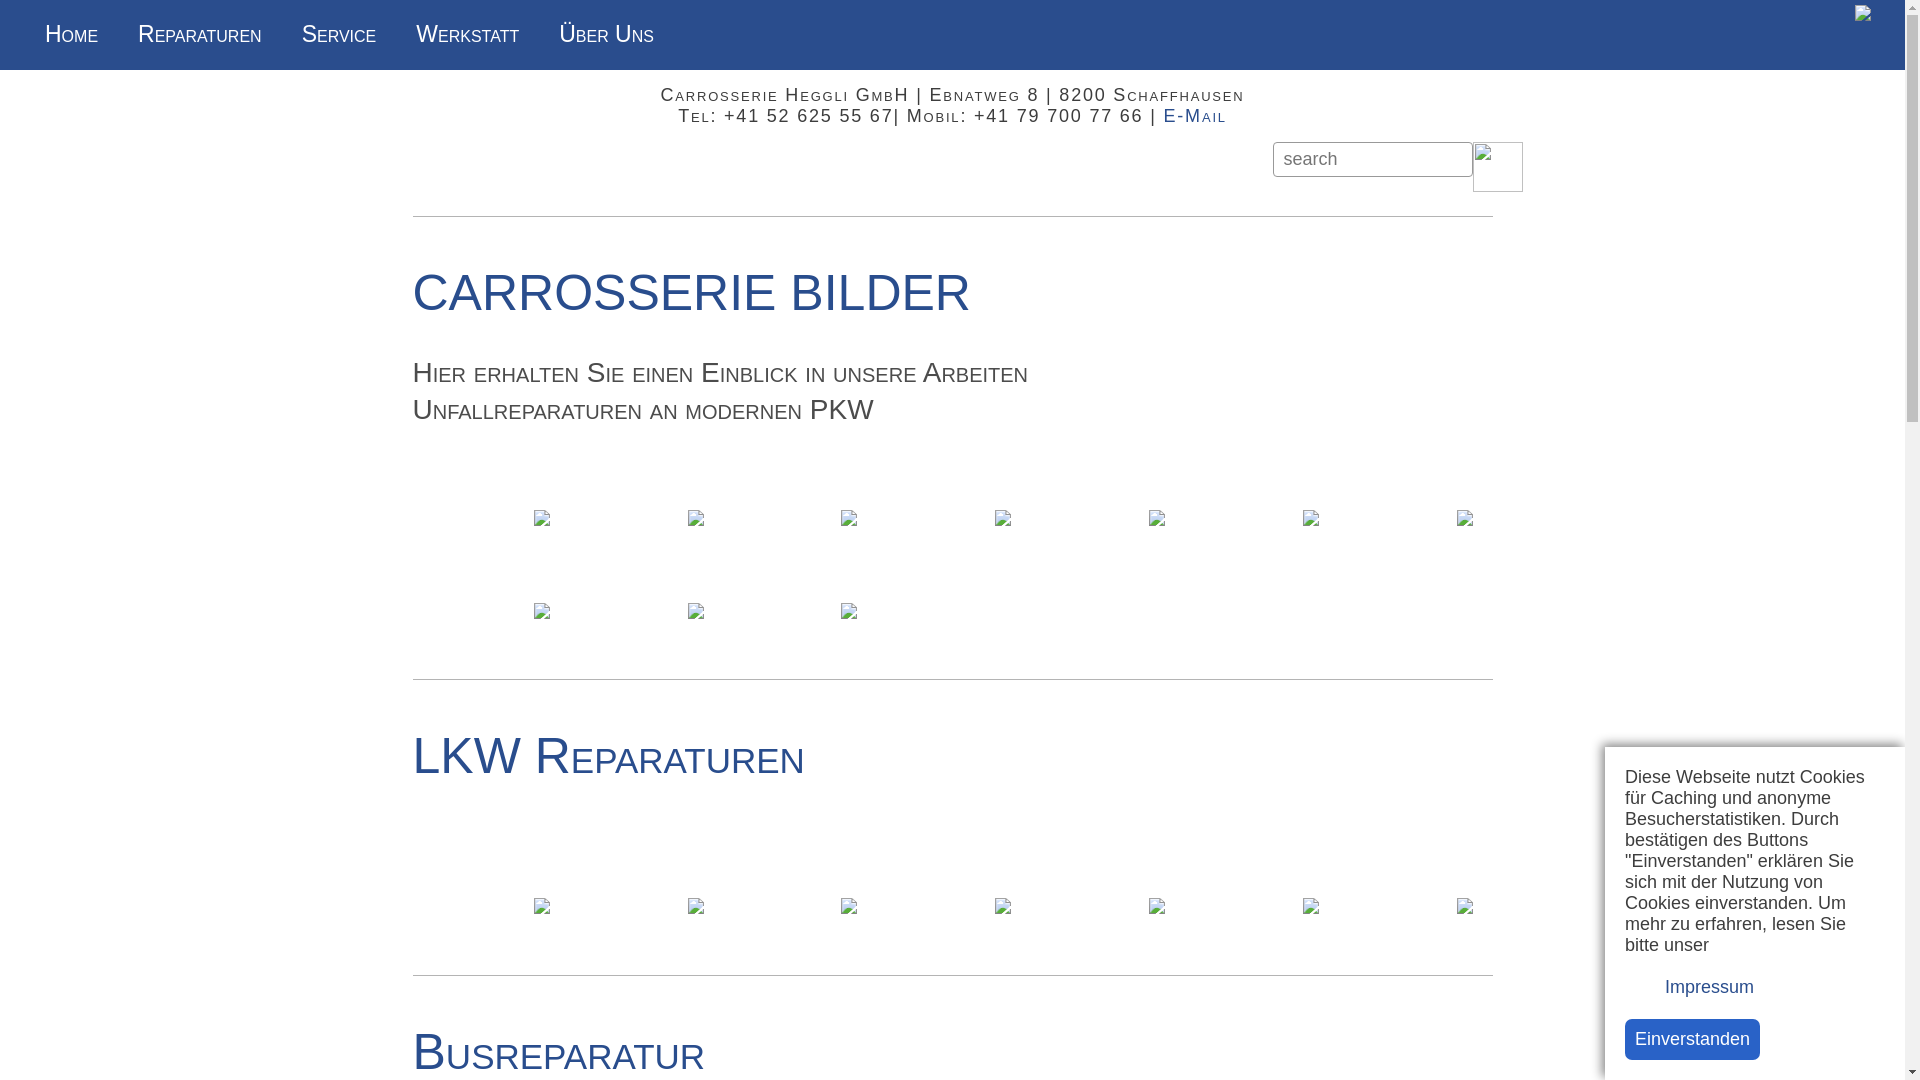  What do you see at coordinates (1196, 116) in the screenshot?
I see `E-Mail` at bounding box center [1196, 116].